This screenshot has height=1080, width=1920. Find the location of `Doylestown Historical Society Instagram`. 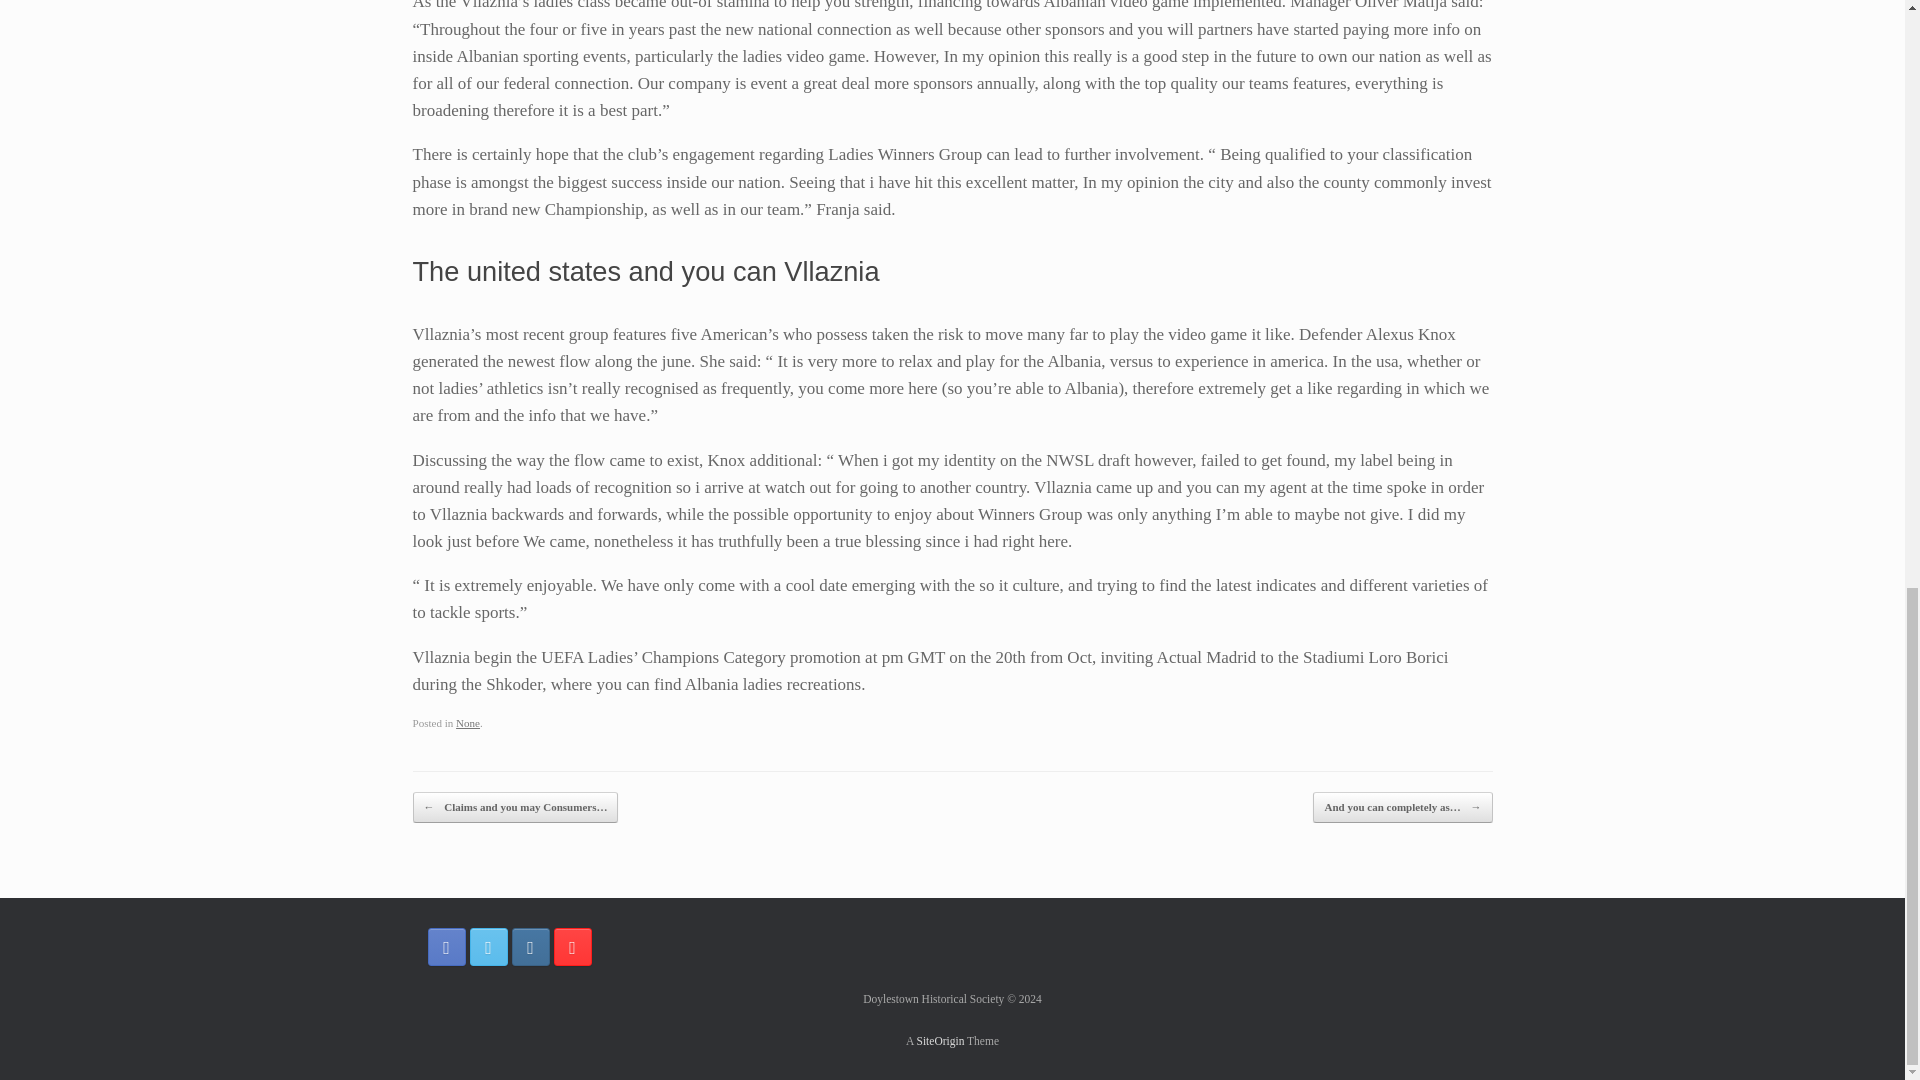

Doylestown Historical Society Instagram is located at coordinates (530, 946).